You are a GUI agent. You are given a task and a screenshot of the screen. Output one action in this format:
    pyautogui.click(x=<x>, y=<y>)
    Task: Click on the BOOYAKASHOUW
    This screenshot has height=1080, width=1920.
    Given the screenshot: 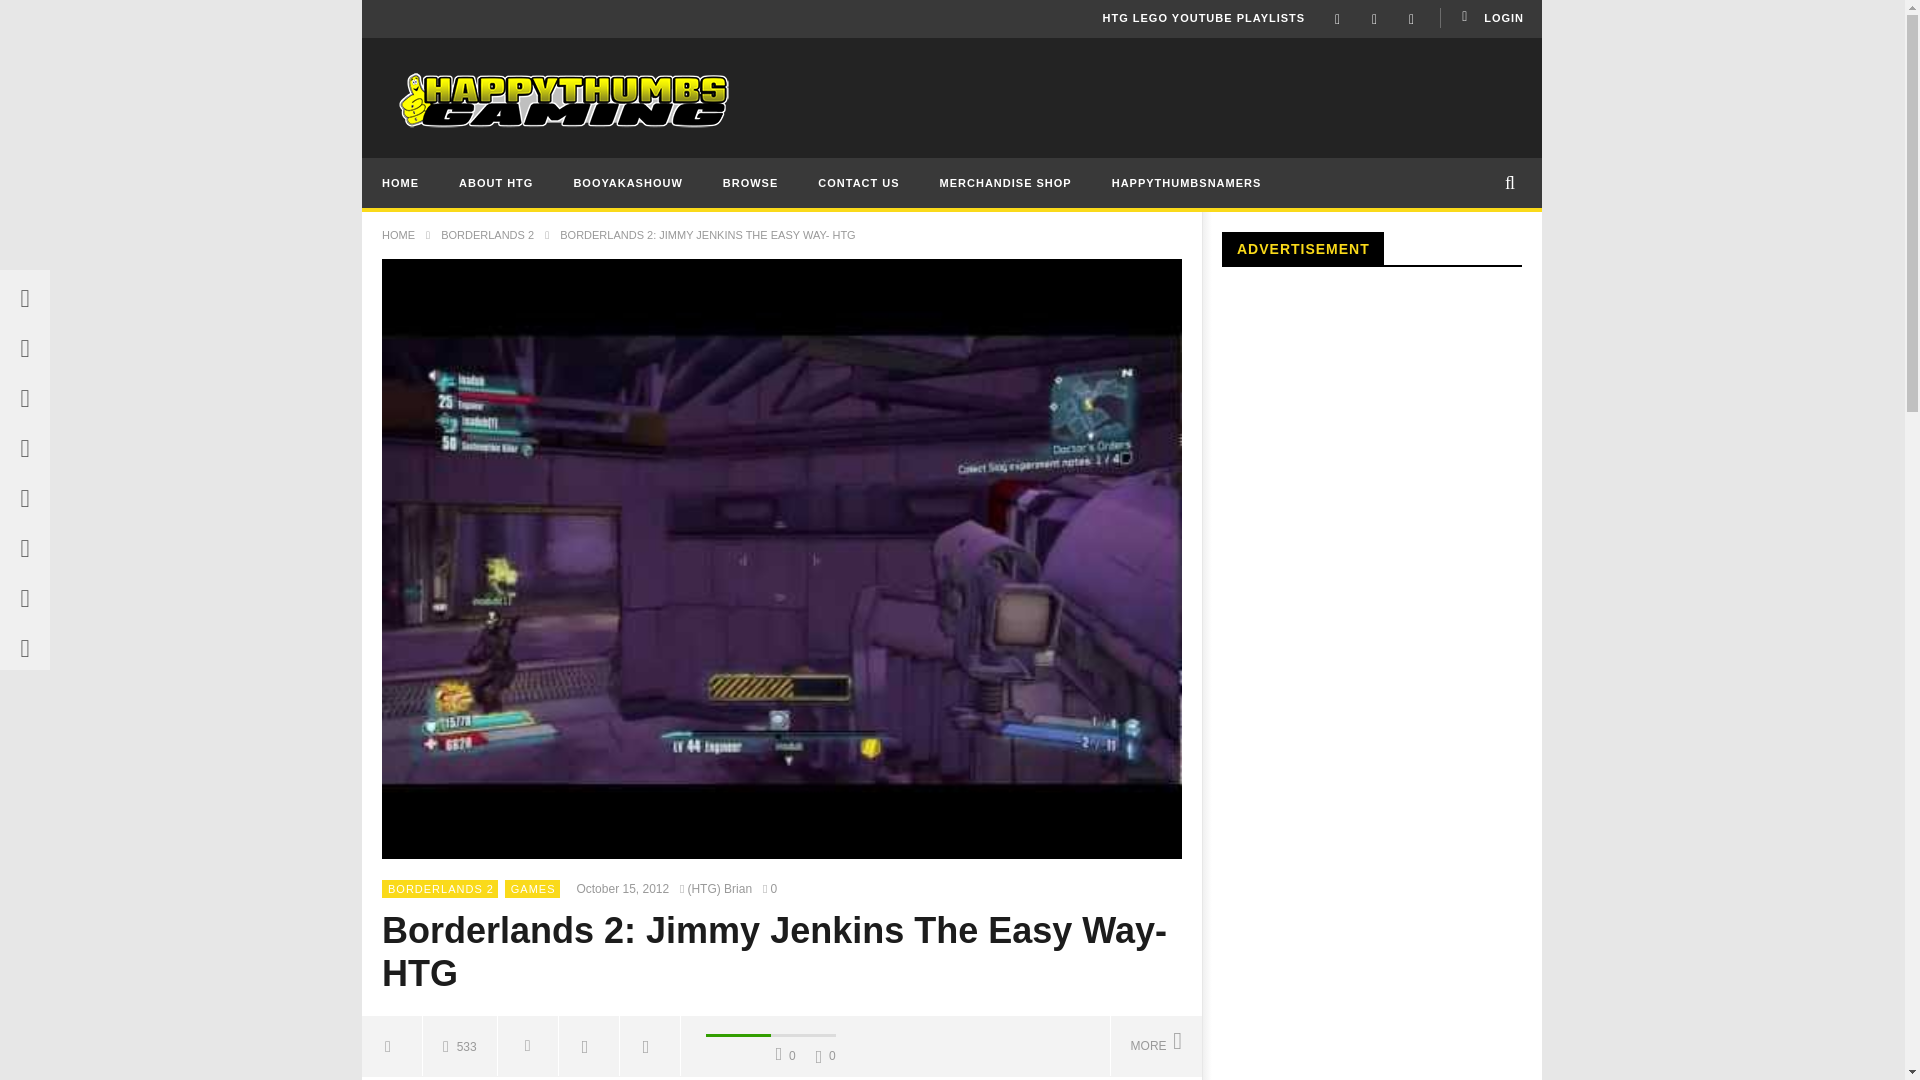 What is the action you would take?
    pyautogui.click(x=627, y=182)
    